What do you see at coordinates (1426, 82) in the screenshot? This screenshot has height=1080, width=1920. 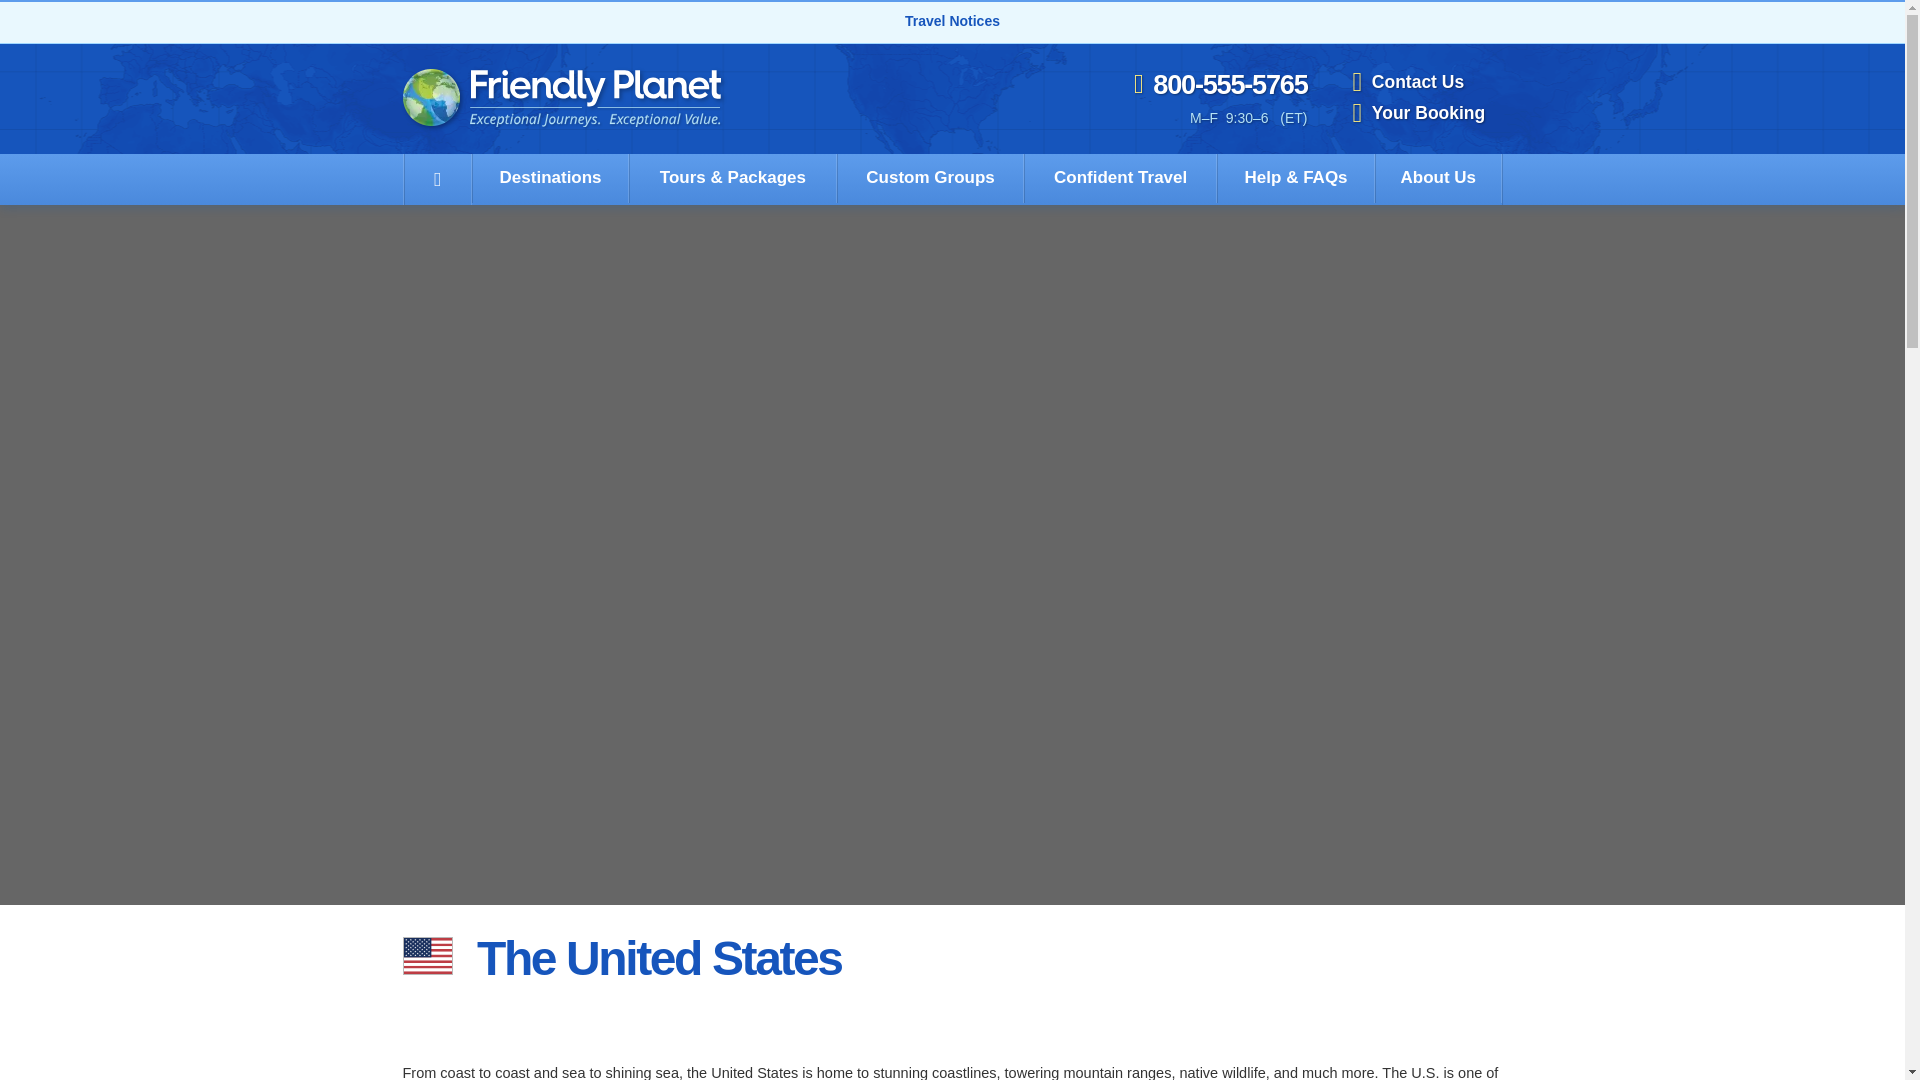 I see `Contact us` at bounding box center [1426, 82].